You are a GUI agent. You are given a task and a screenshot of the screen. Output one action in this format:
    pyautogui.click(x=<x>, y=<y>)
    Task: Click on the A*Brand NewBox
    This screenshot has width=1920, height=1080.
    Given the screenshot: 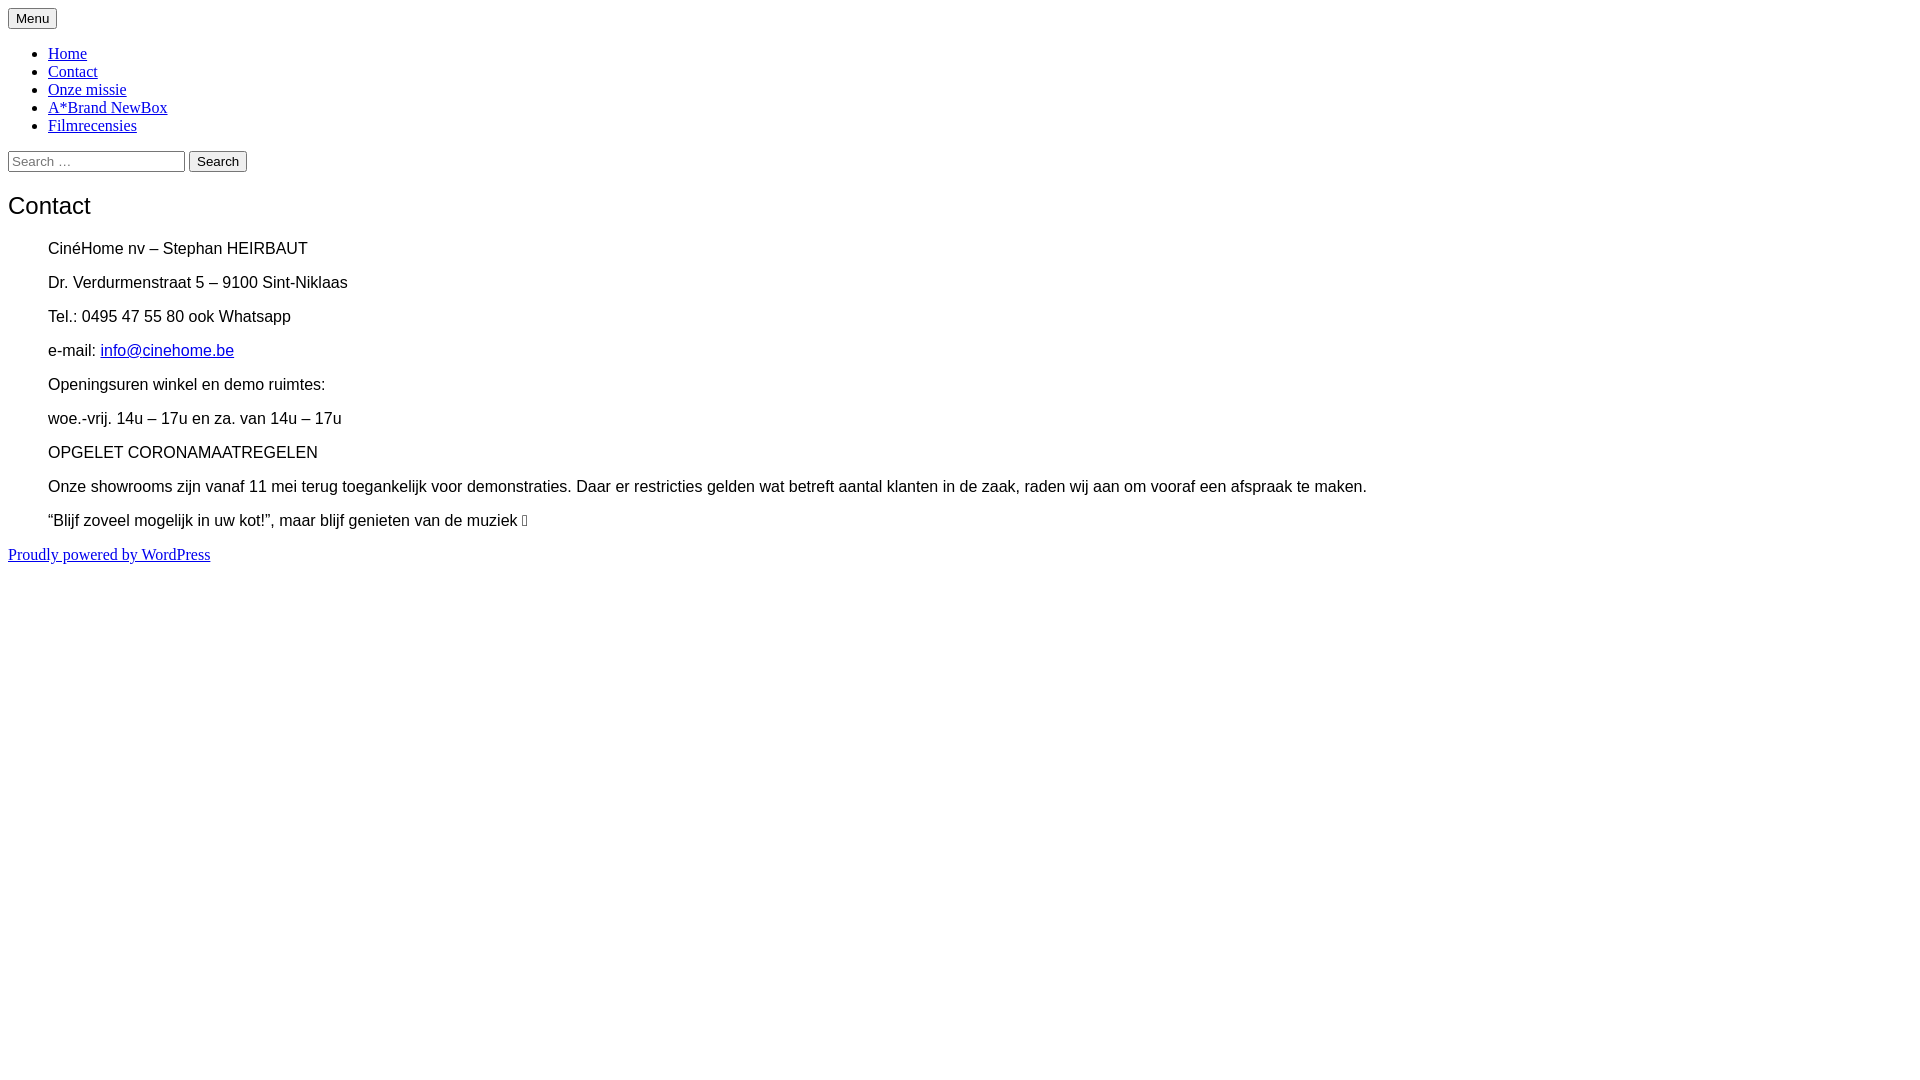 What is the action you would take?
    pyautogui.click(x=108, y=108)
    